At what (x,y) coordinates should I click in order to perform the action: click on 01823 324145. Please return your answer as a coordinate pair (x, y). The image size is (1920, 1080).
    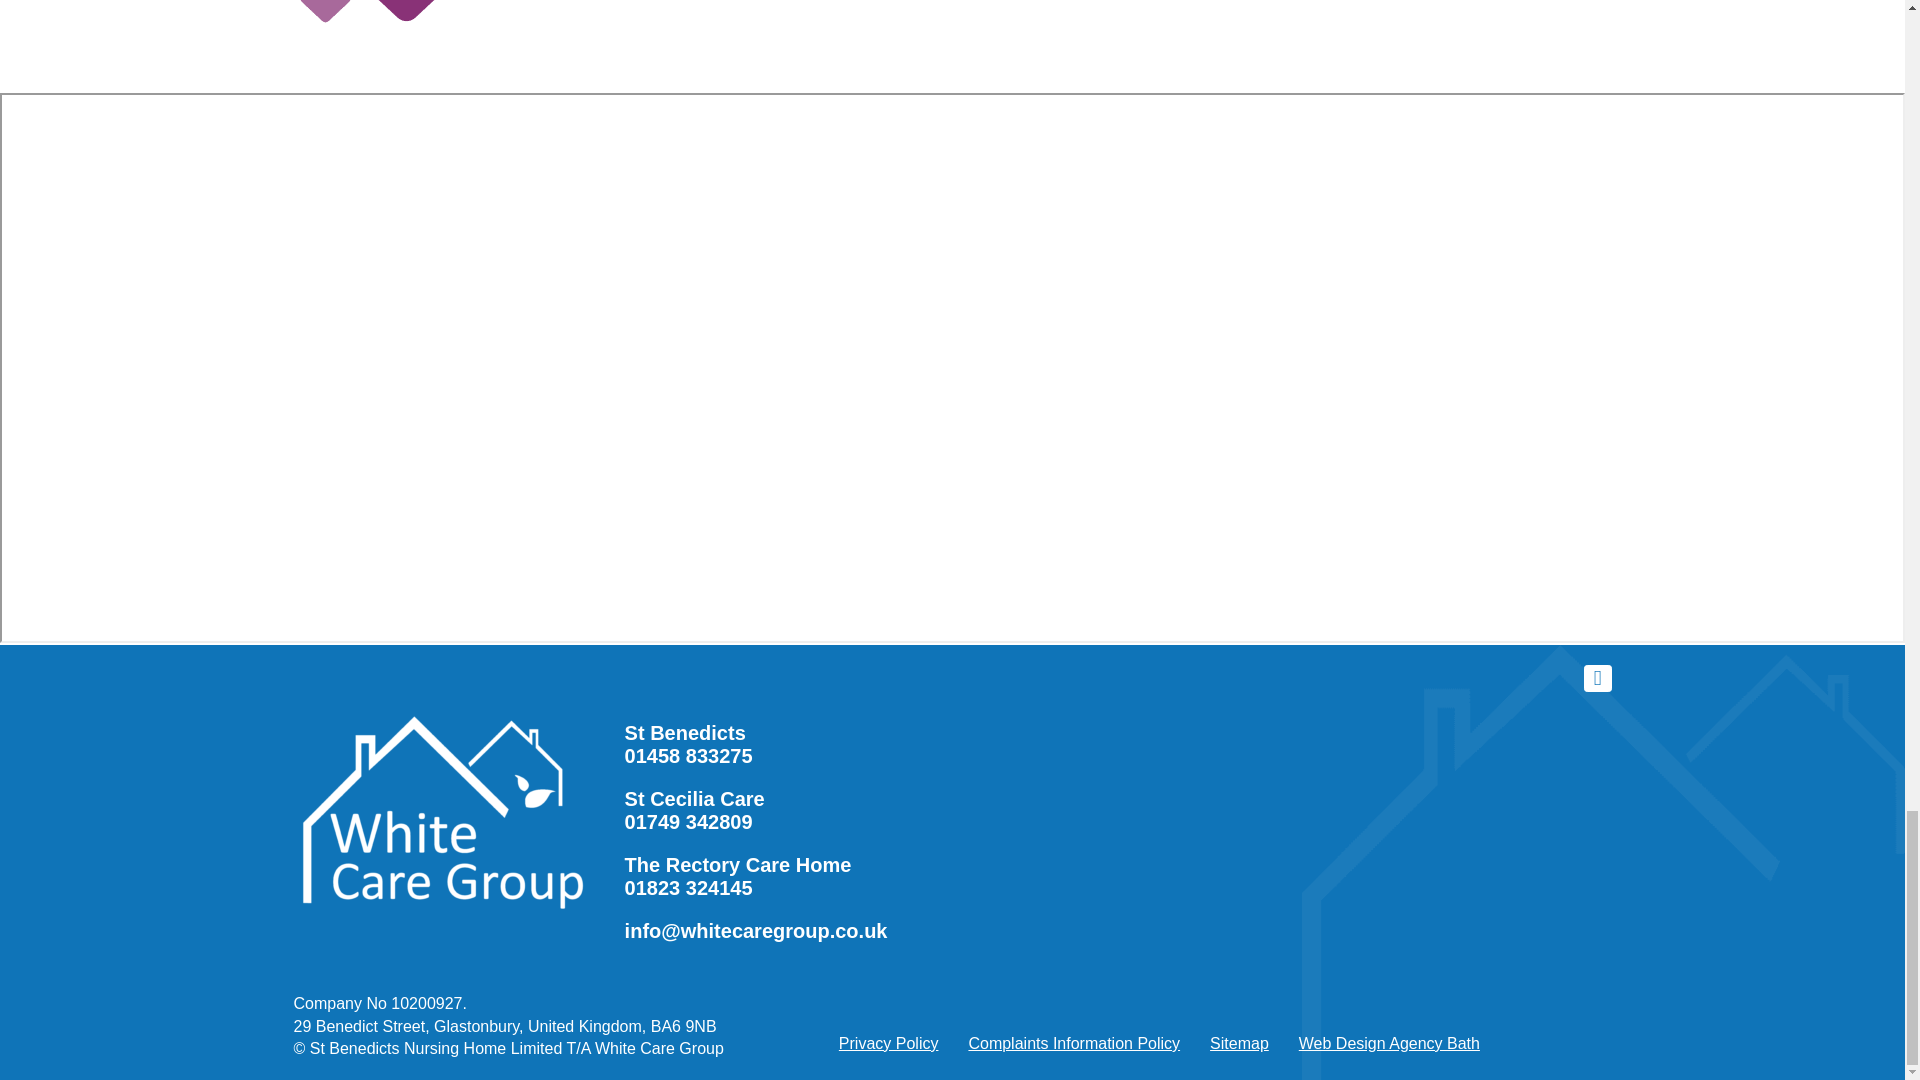
    Looking at the image, I should click on (688, 887).